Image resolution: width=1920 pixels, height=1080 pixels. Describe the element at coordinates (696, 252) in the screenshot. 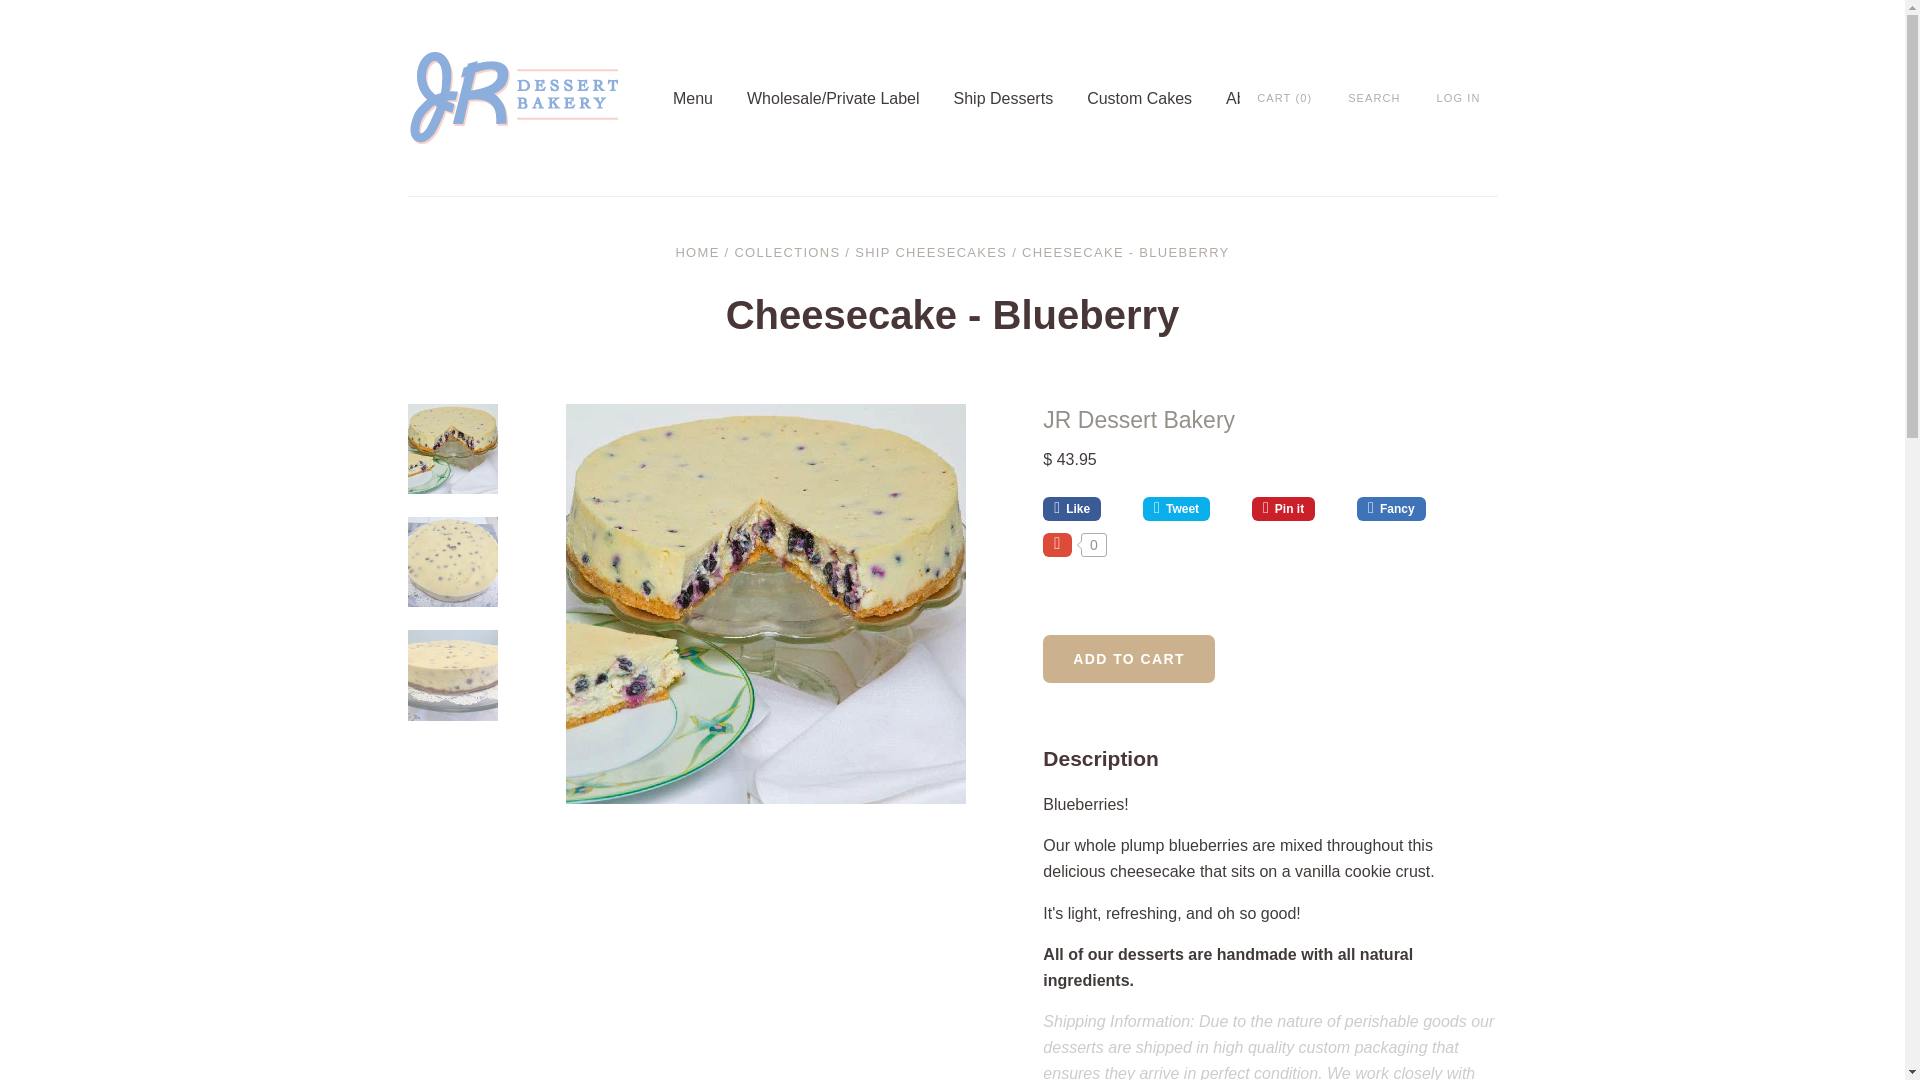

I see `HOME` at that location.